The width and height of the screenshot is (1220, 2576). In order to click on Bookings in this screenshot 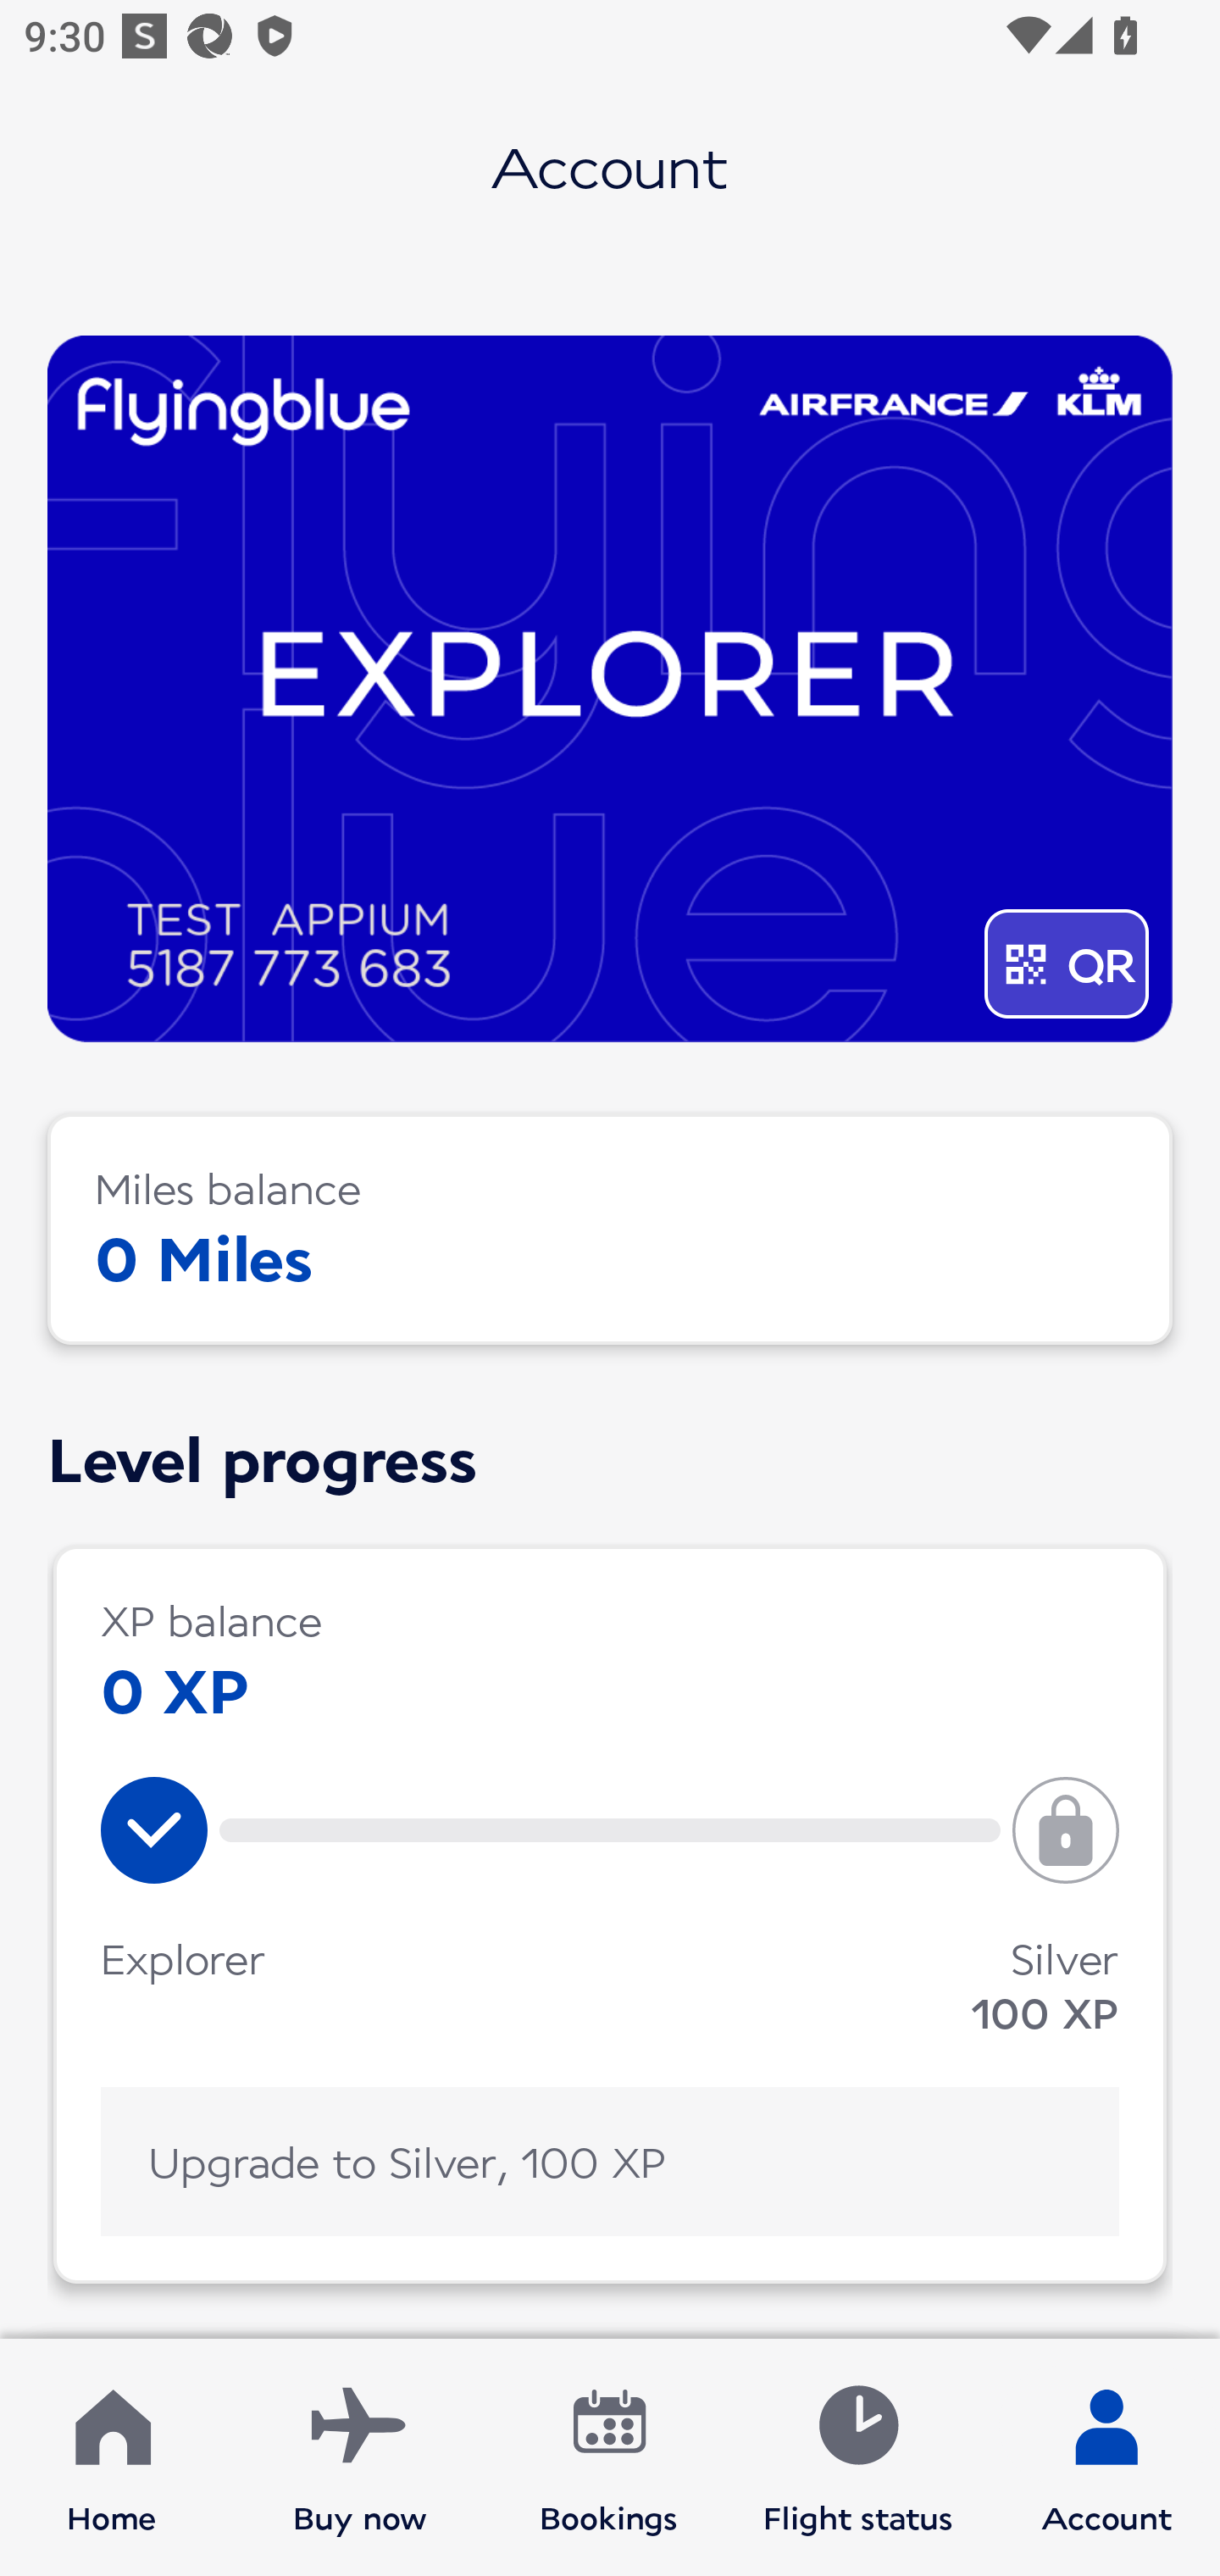, I will do `click(609, 2457)`.